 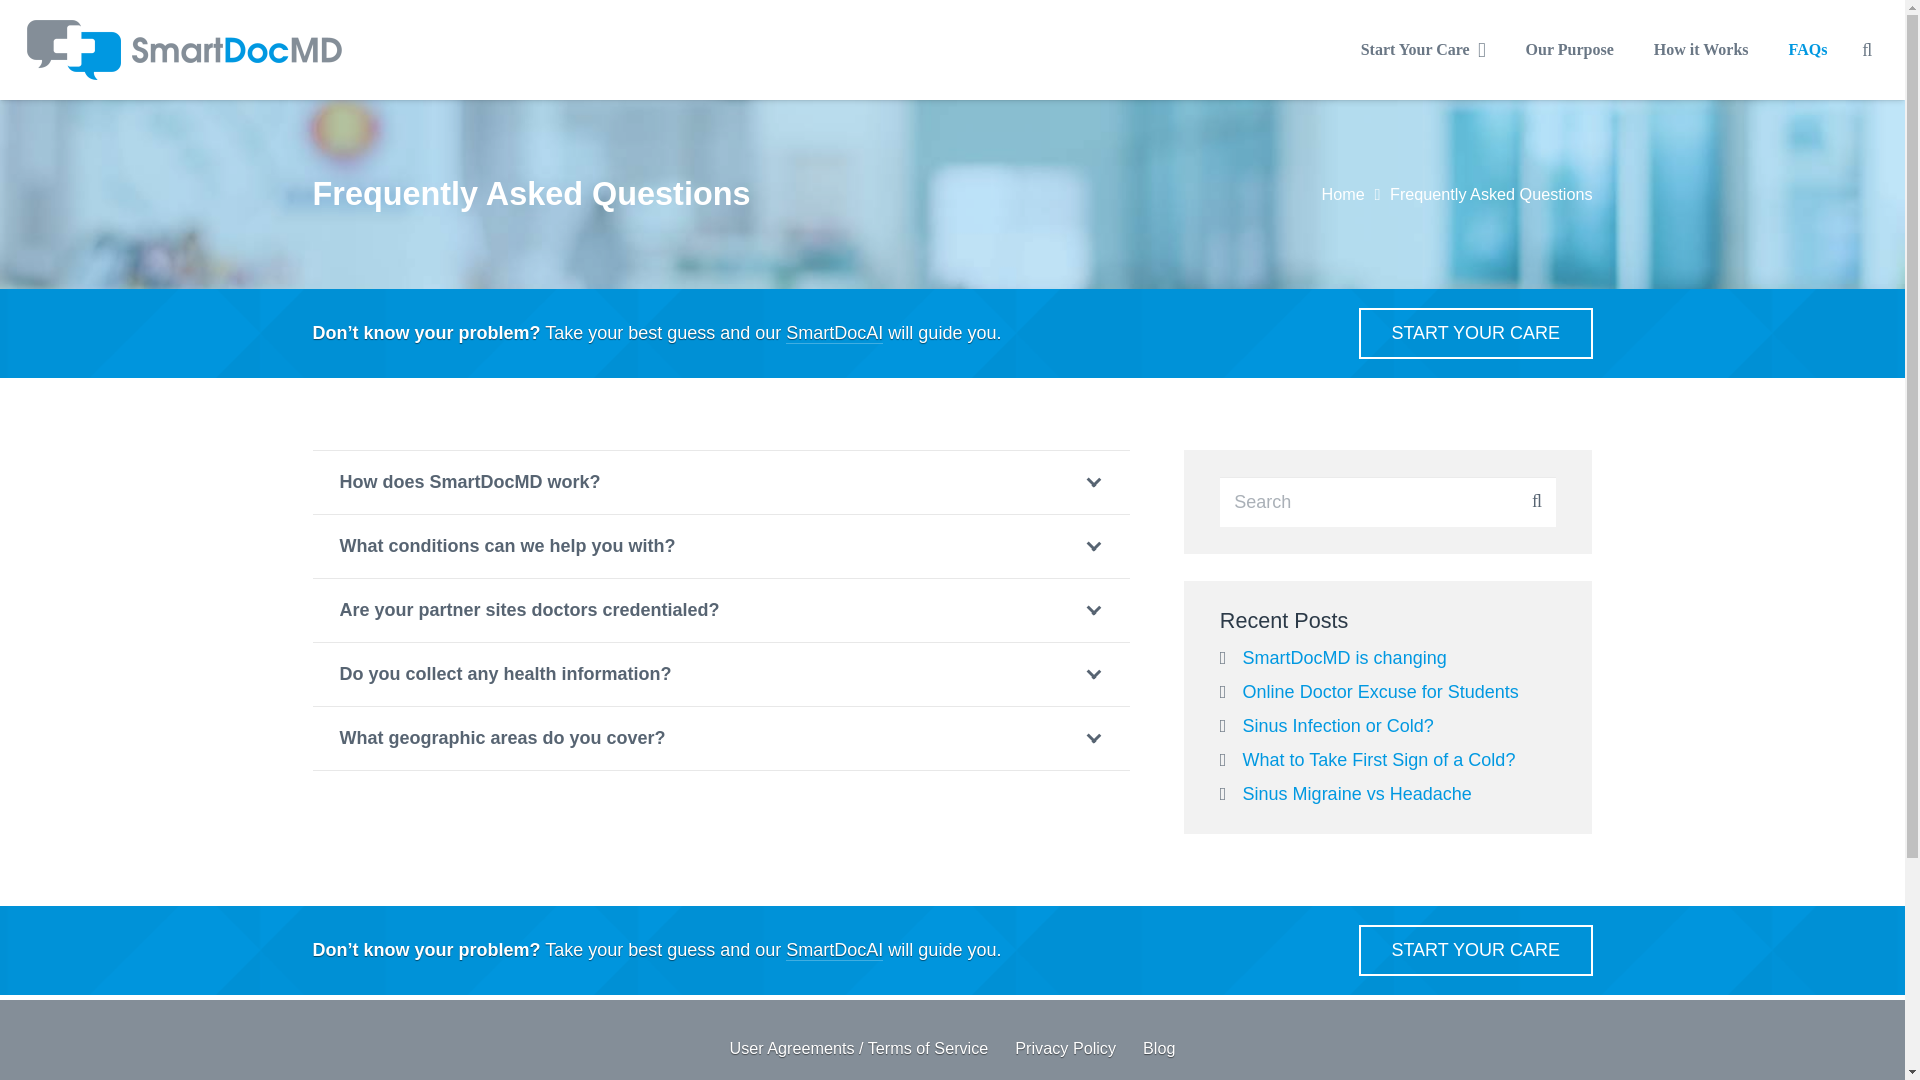 I want to click on Start Your Care, so click(x=1476, y=332).